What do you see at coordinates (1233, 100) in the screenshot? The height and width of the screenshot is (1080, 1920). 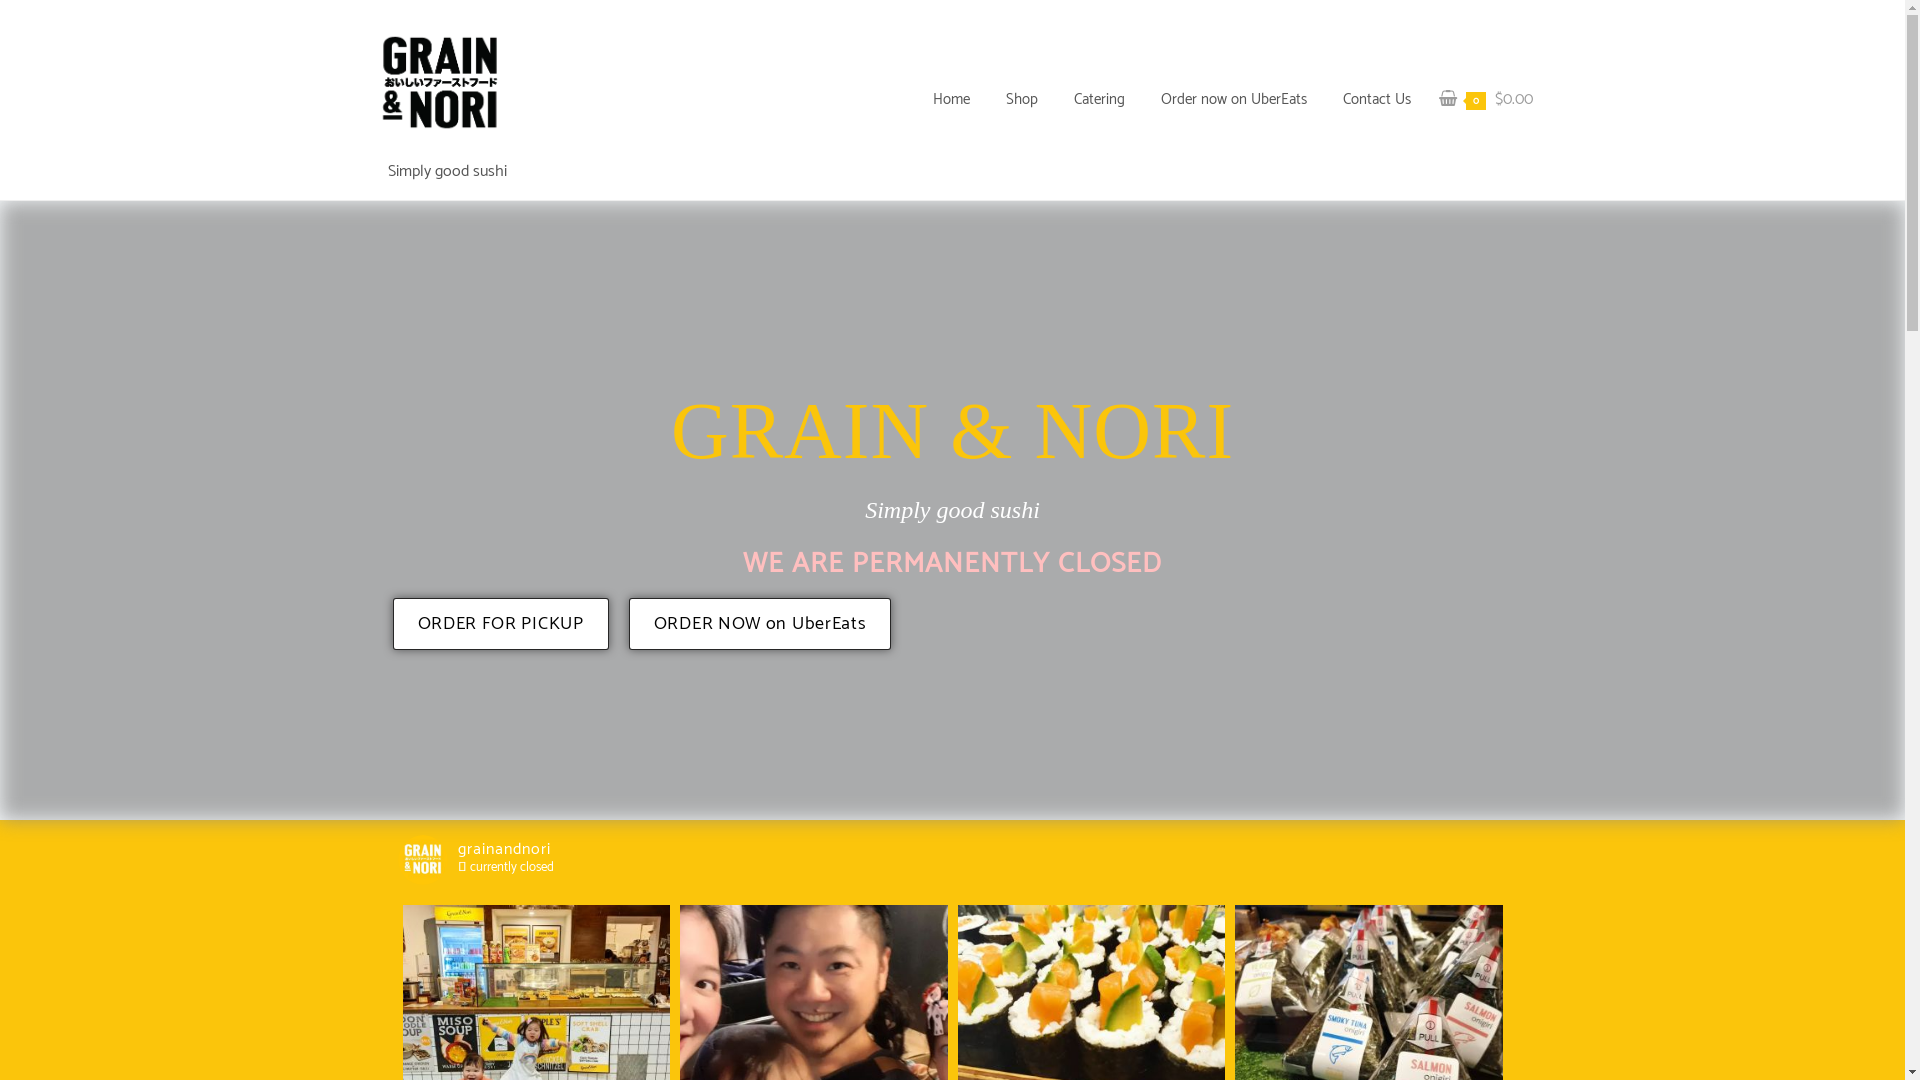 I see `Order now on UberEats` at bounding box center [1233, 100].